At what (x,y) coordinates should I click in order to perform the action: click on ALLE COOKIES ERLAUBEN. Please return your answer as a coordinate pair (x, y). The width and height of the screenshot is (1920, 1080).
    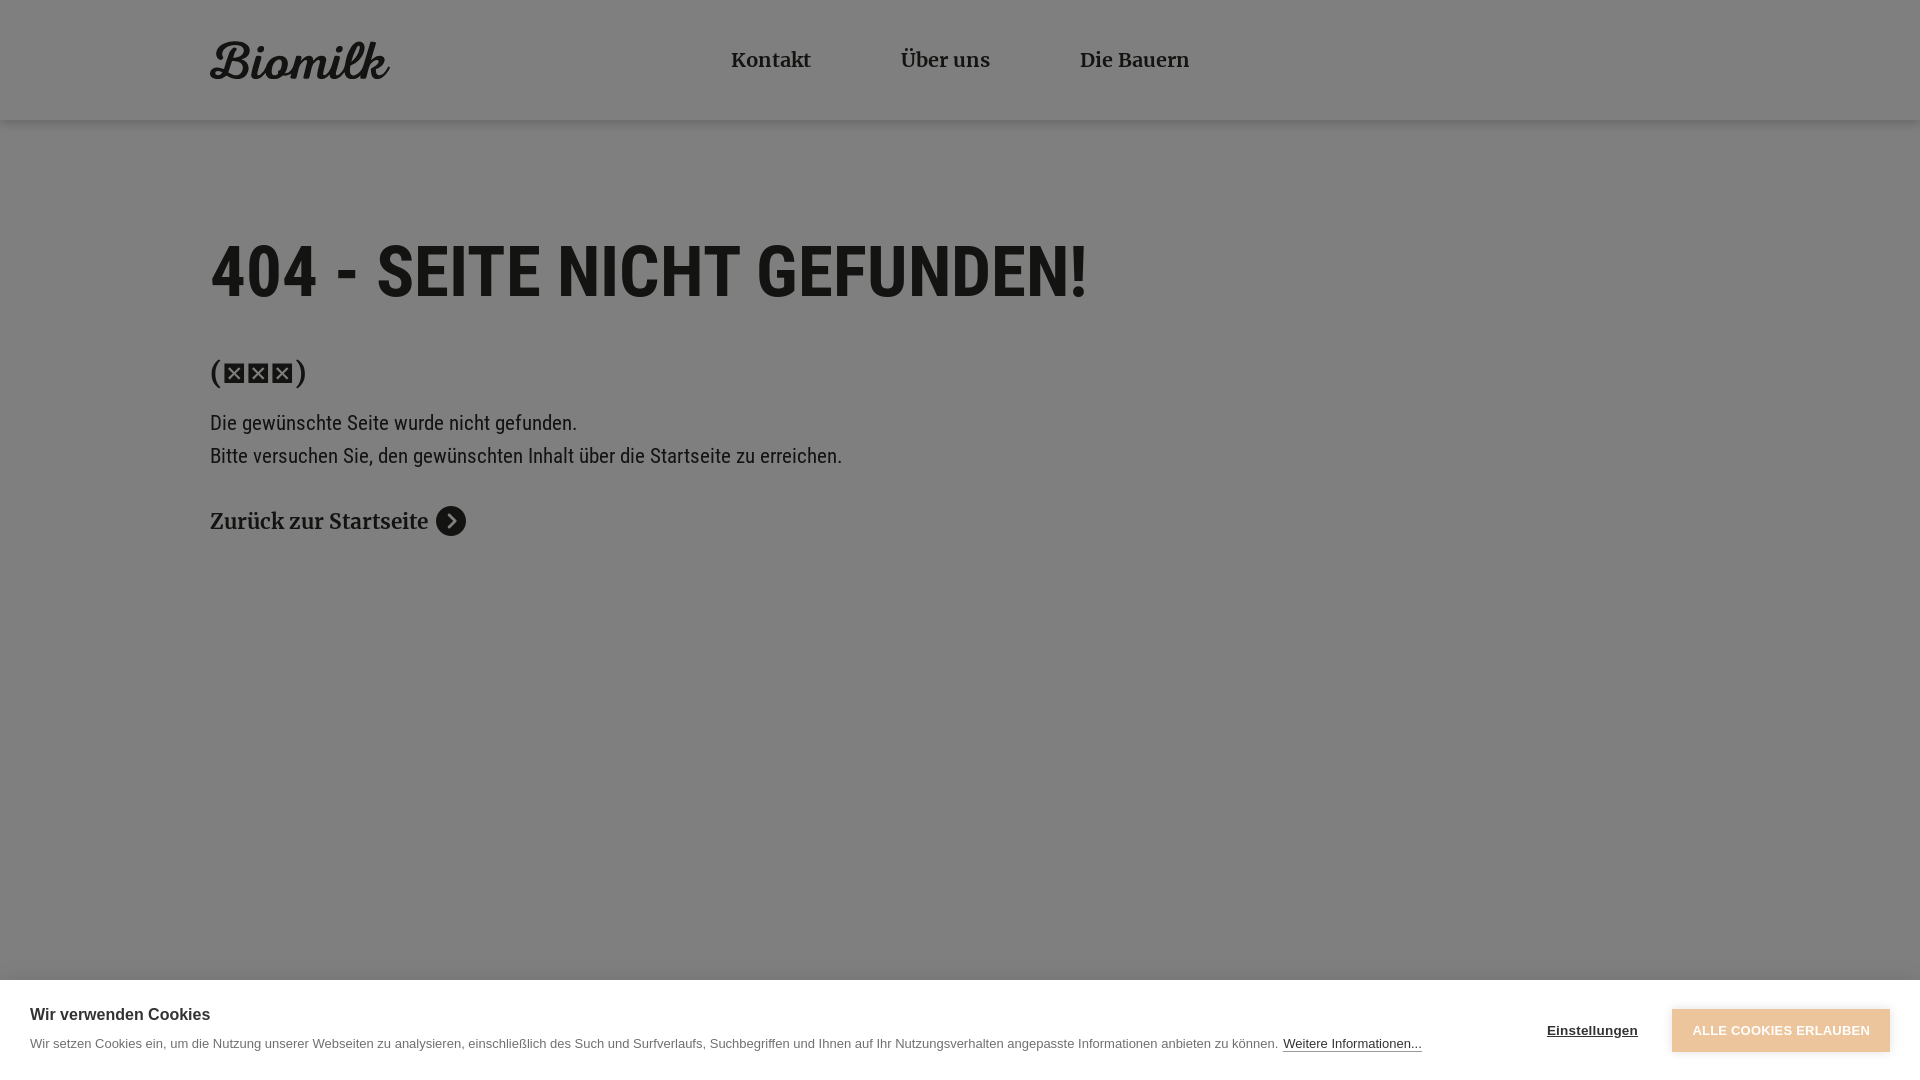
    Looking at the image, I should click on (1781, 1030).